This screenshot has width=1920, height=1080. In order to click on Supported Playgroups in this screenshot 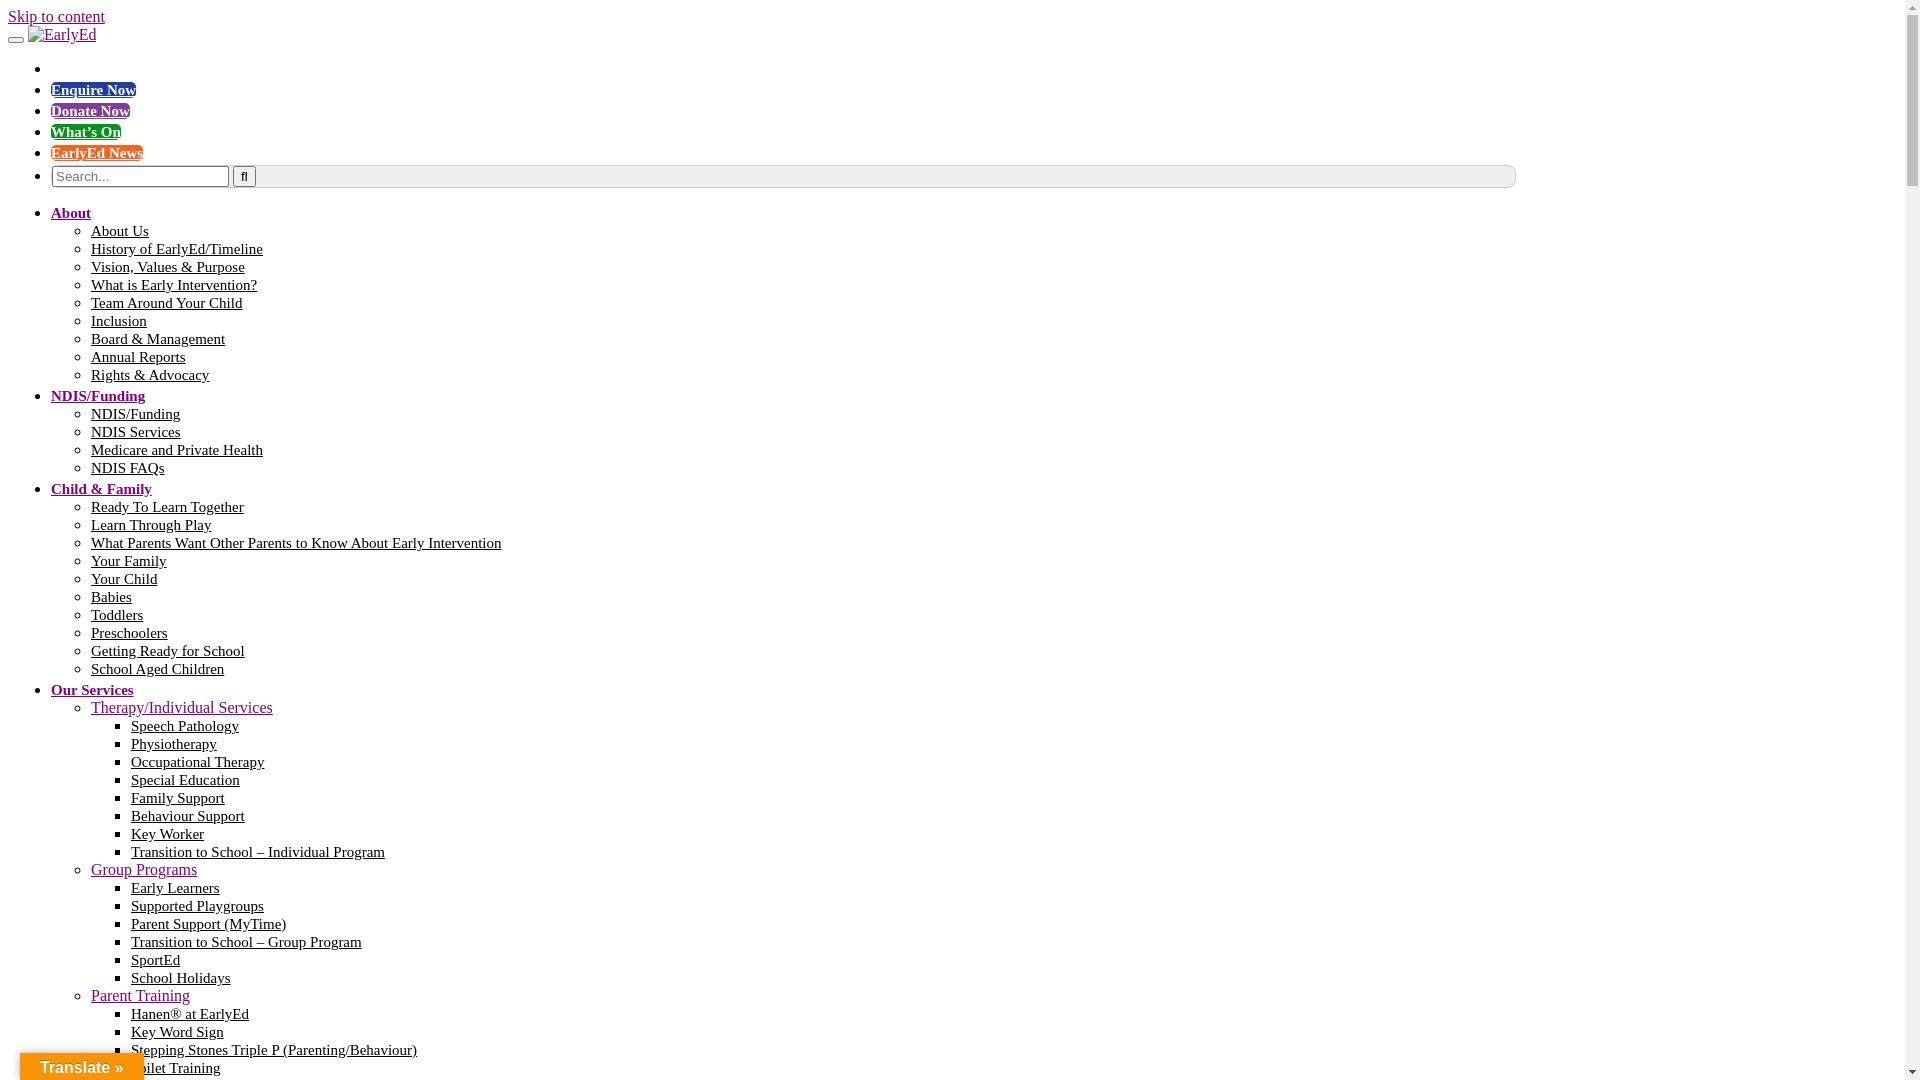, I will do `click(198, 906)`.